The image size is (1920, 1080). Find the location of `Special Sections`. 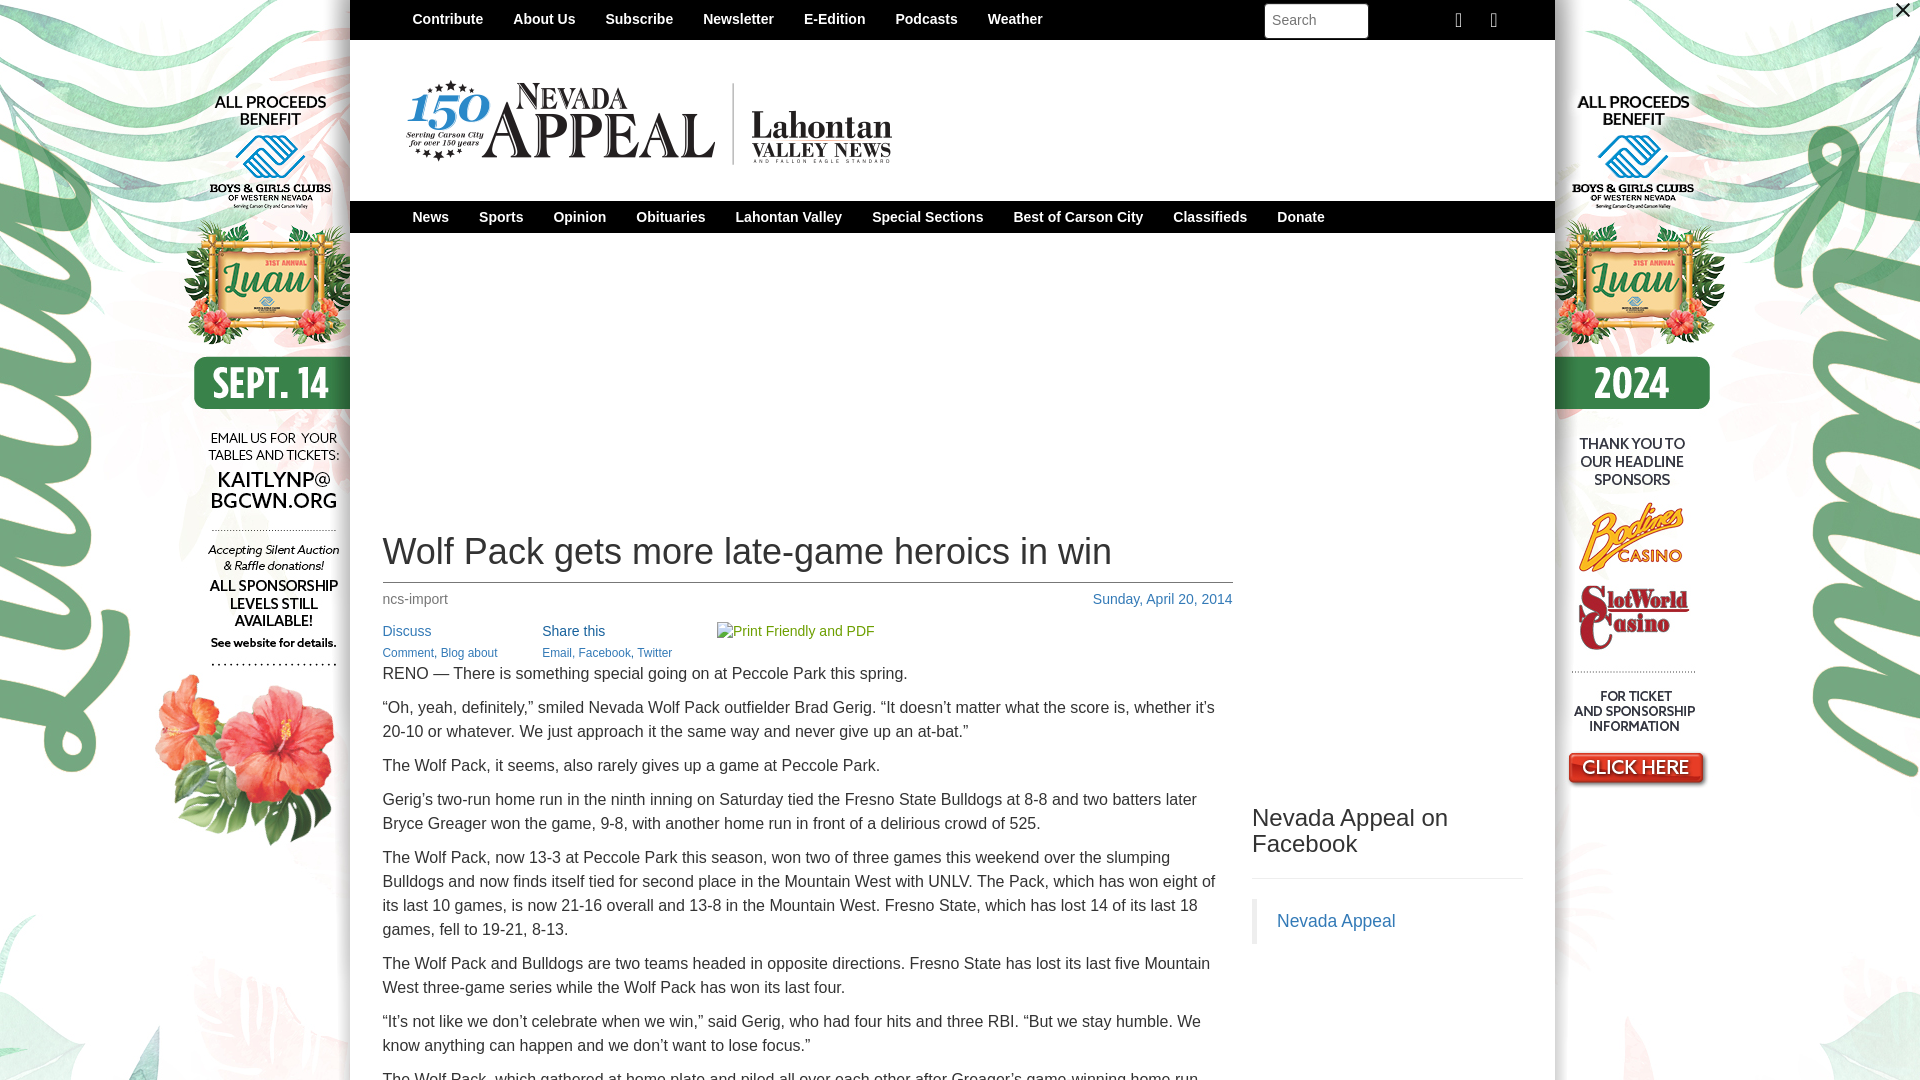

Special Sections is located at coordinates (927, 216).